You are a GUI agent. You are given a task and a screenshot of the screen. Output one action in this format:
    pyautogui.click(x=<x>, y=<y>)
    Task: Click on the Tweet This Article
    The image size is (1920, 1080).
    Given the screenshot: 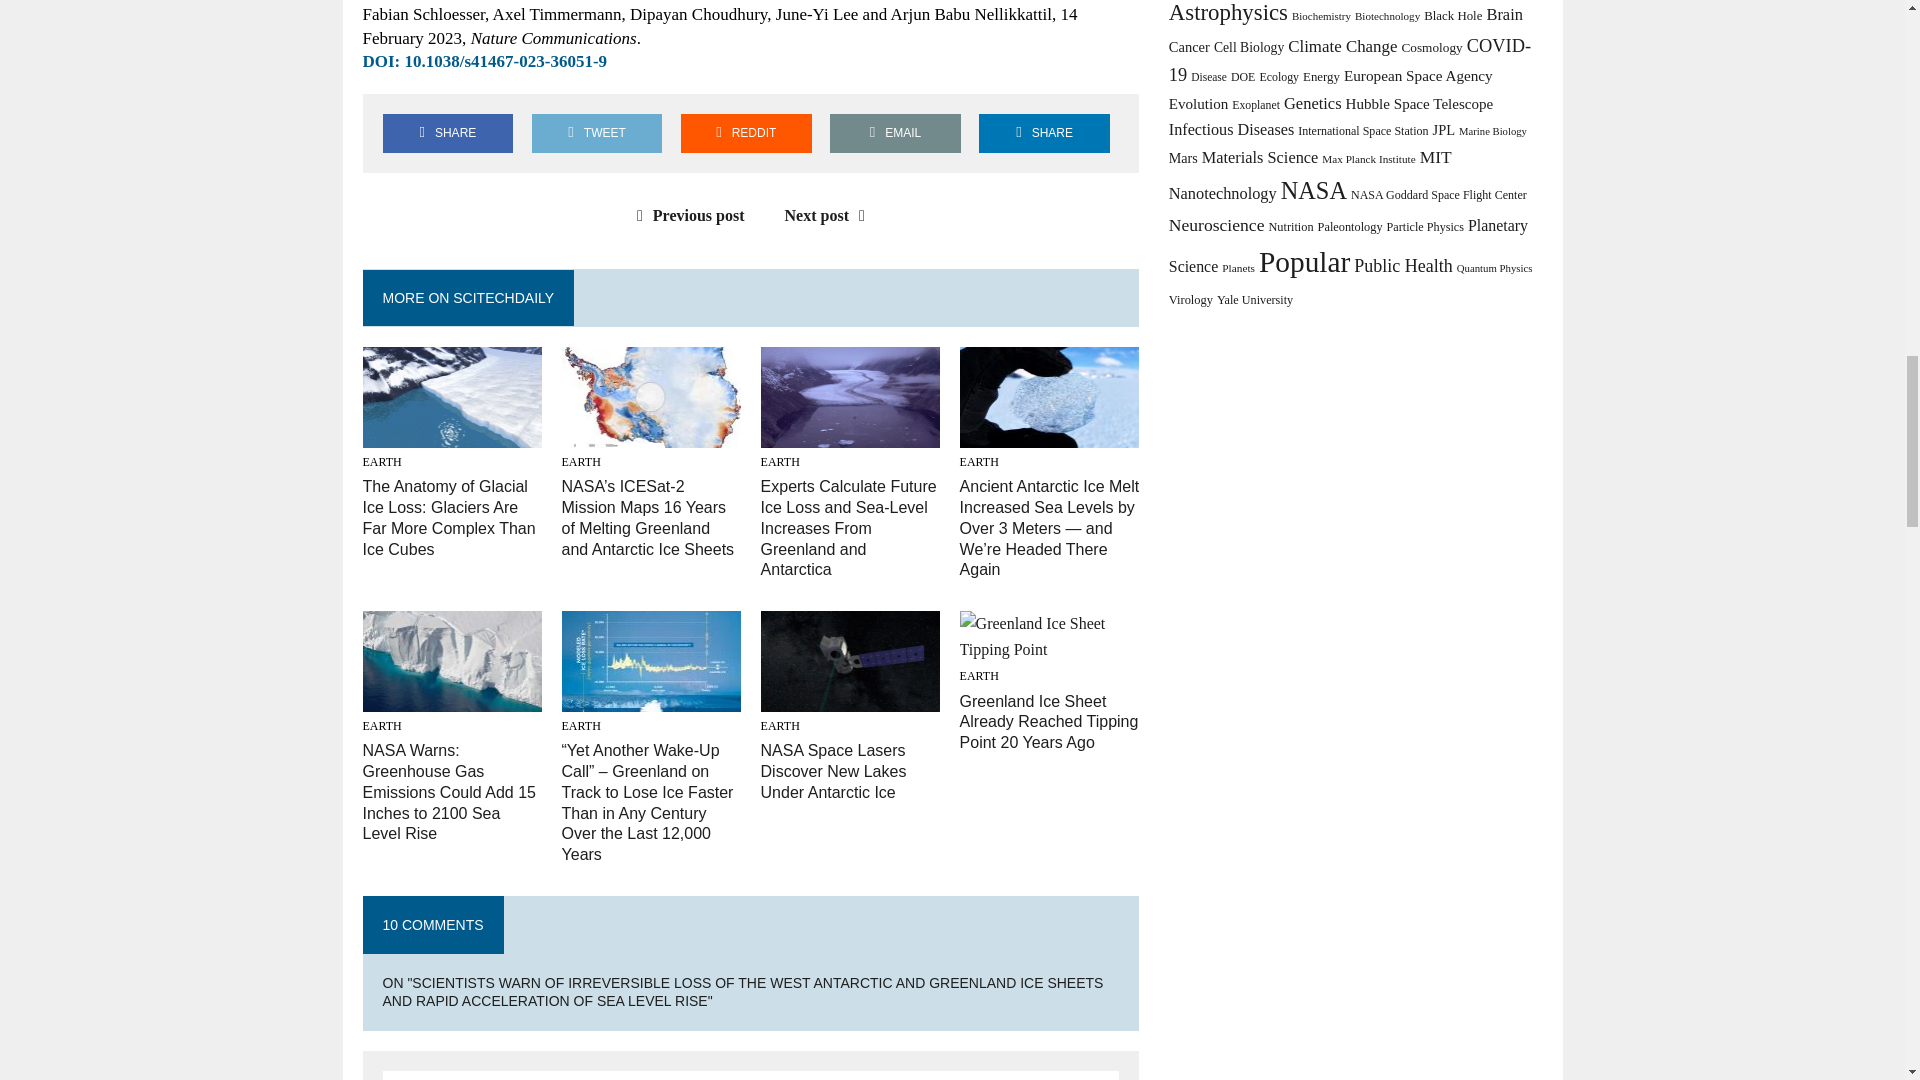 What is the action you would take?
    pyautogui.click(x=596, y=134)
    